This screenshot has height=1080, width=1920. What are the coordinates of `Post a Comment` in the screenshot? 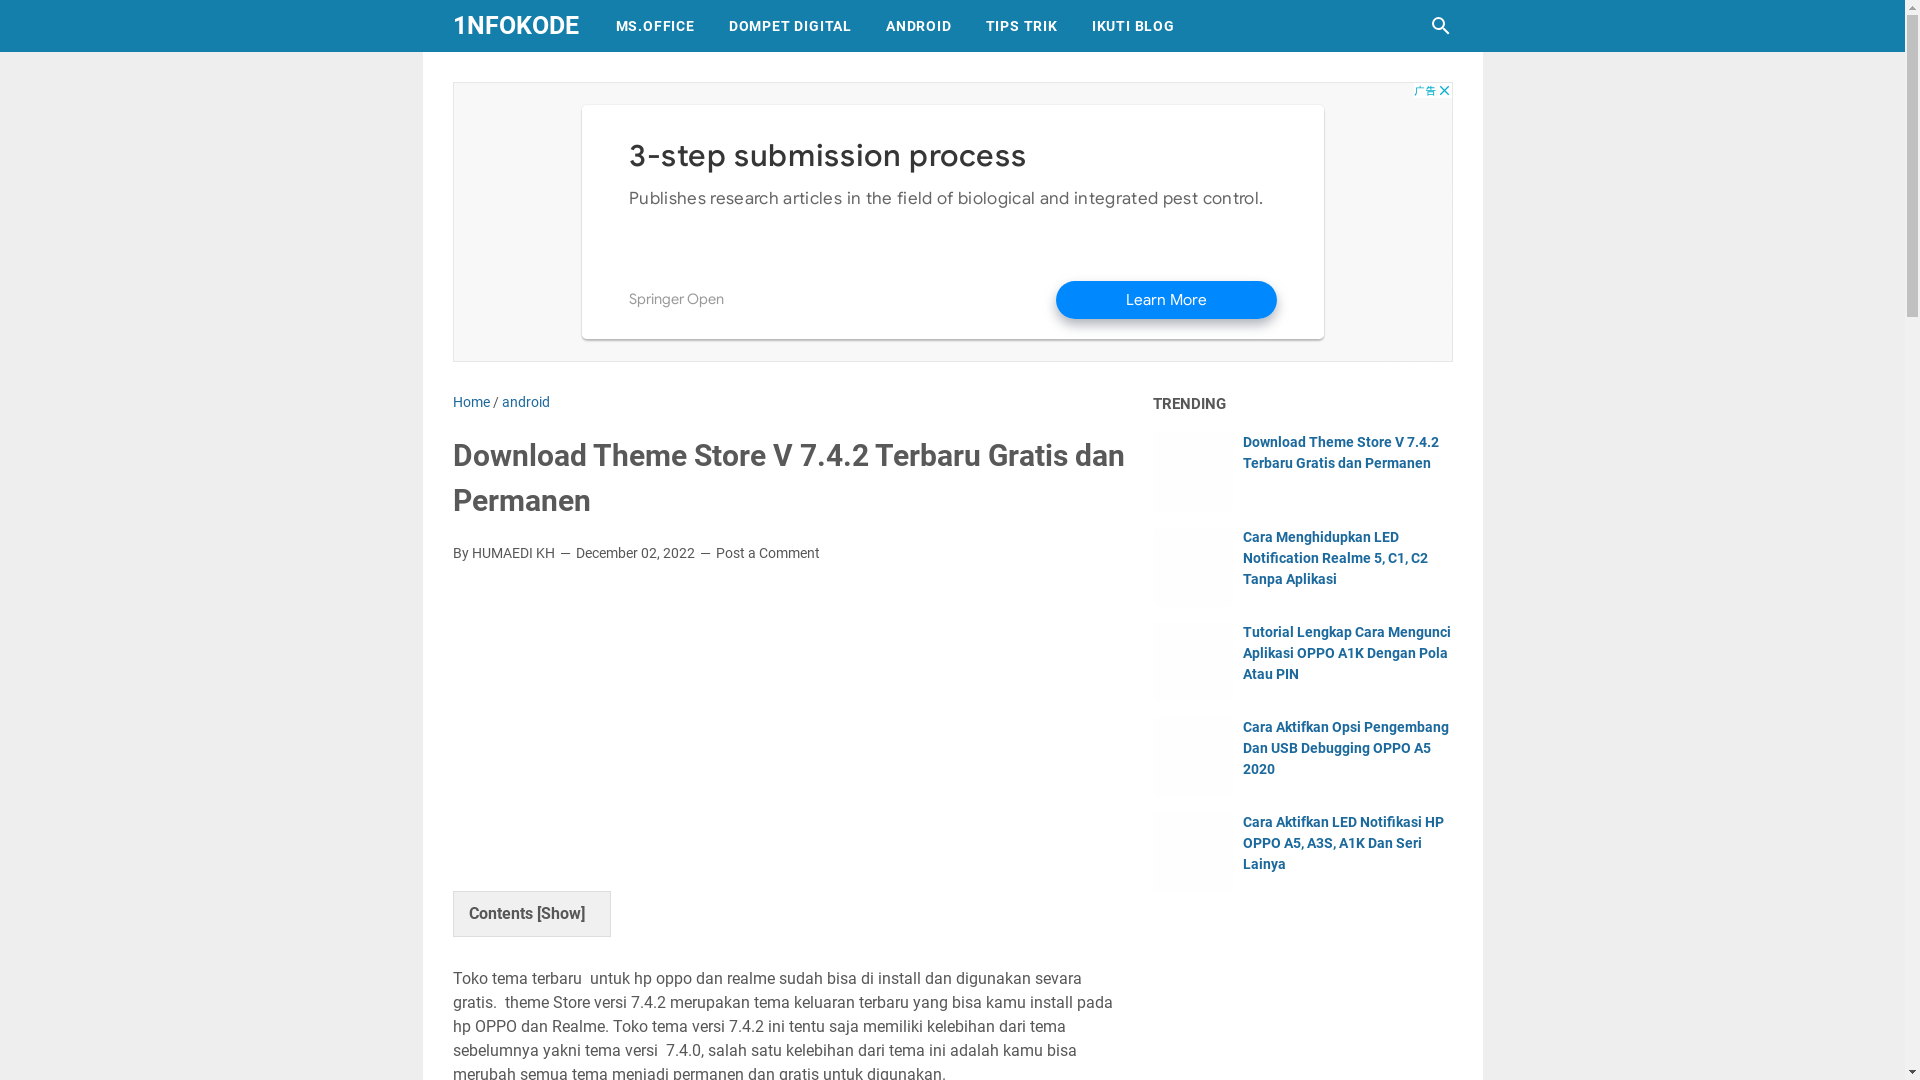 It's located at (768, 554).